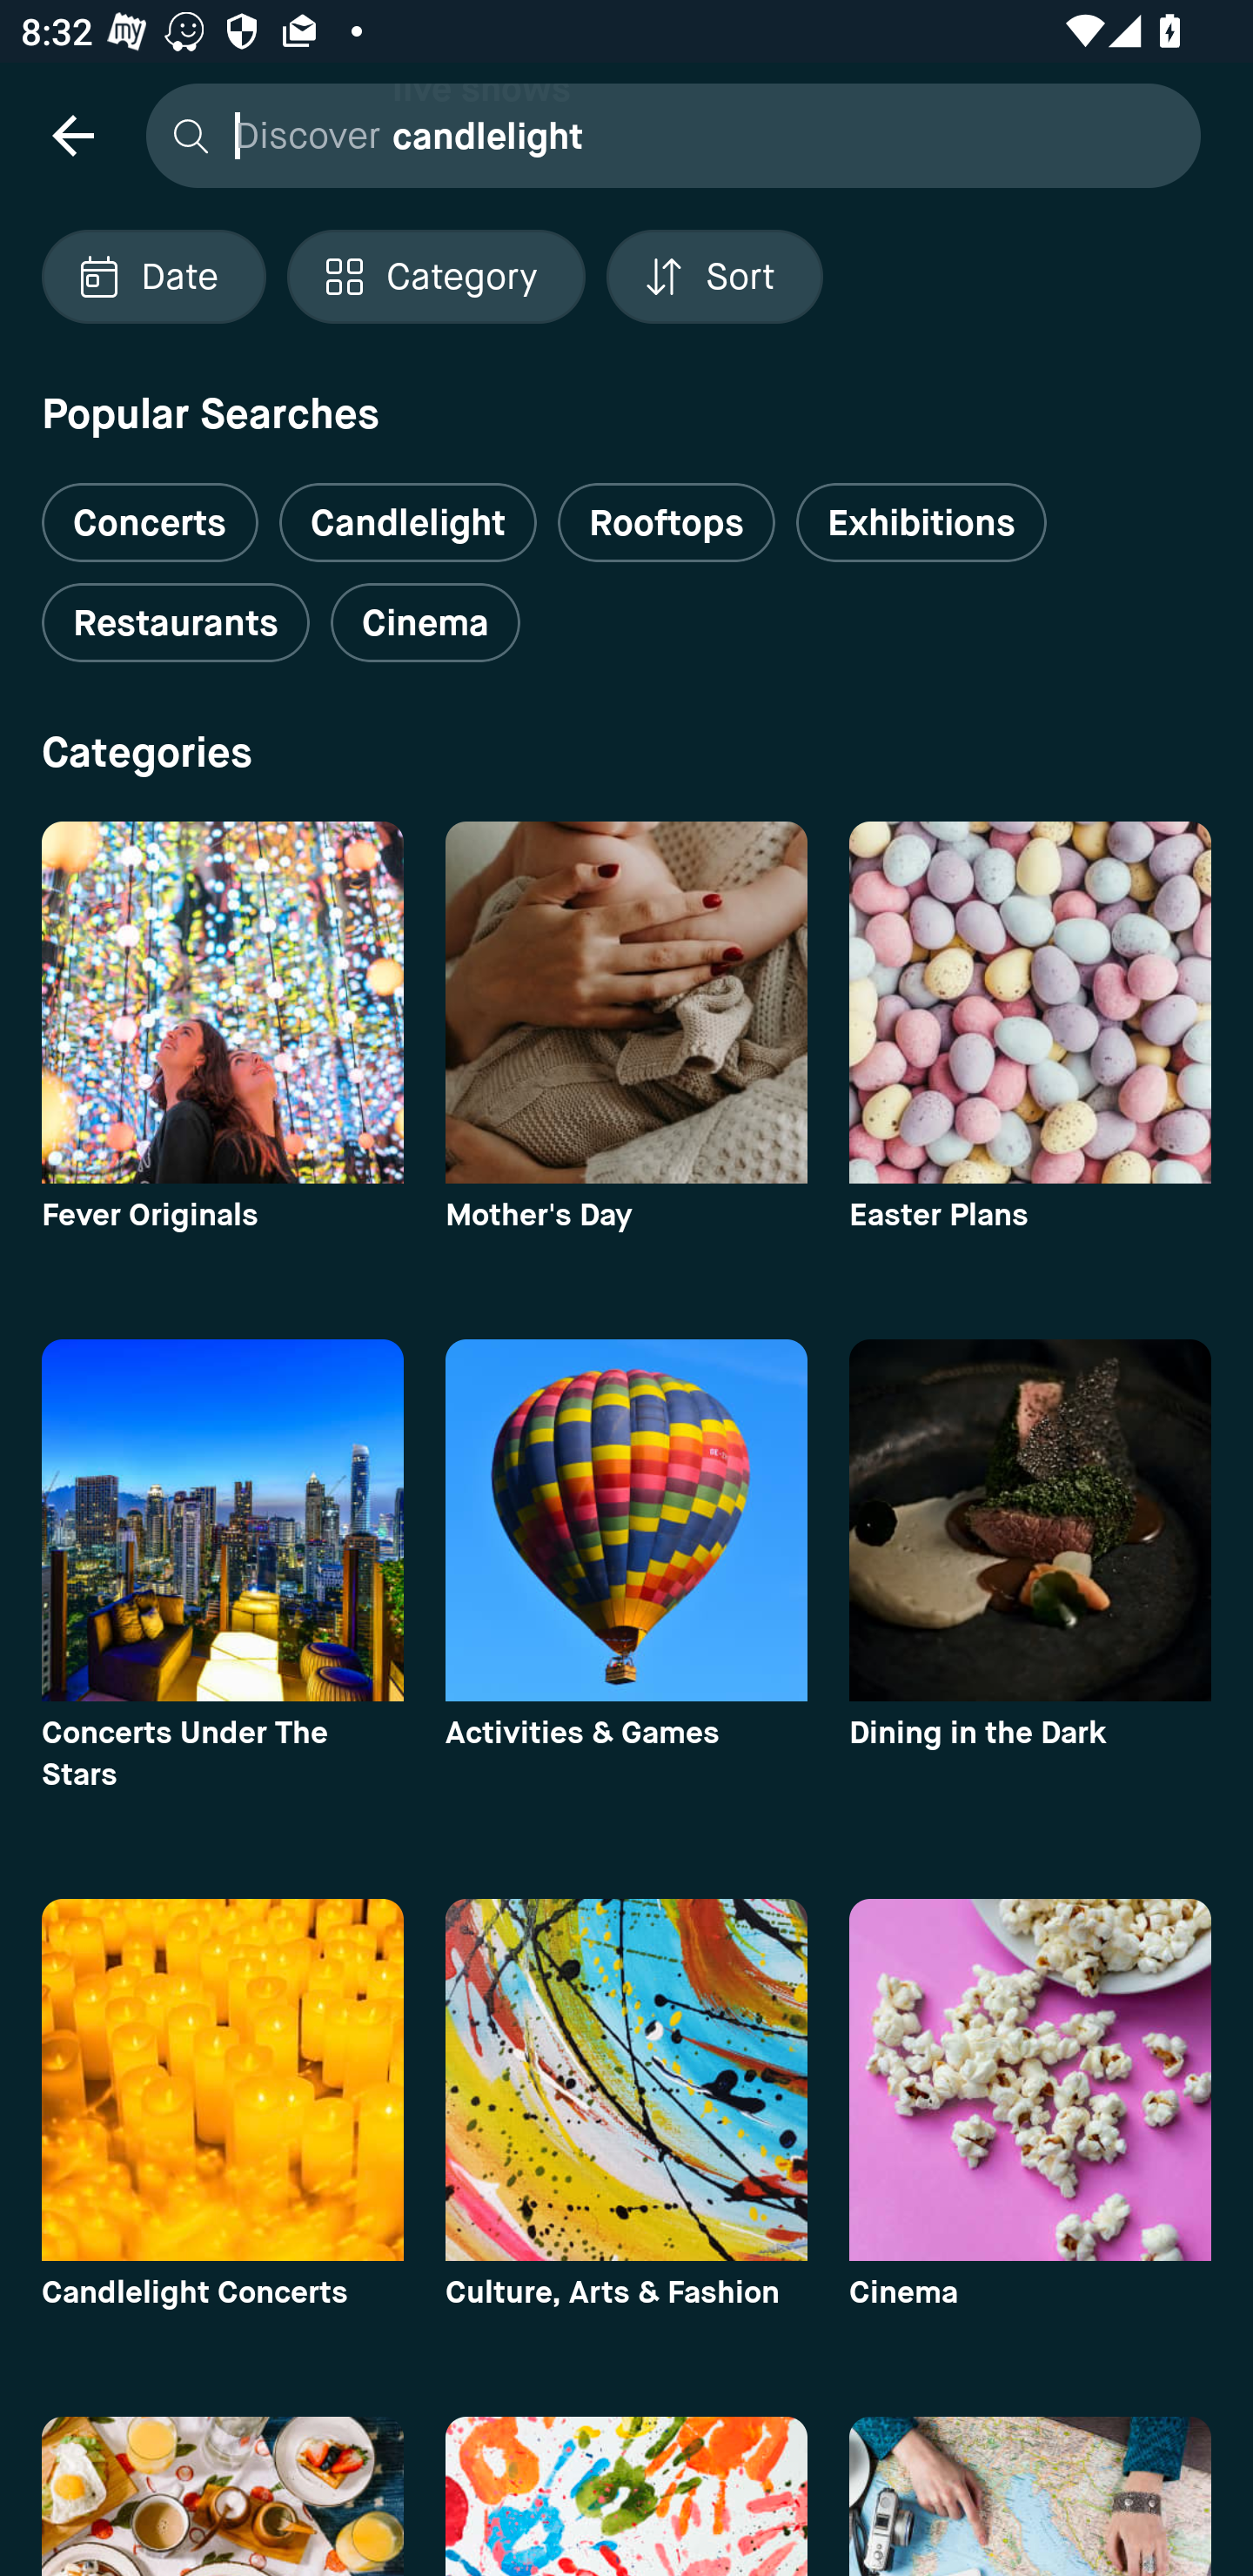 This screenshot has height=2576, width=1253. I want to click on category image, so click(222, 1002).